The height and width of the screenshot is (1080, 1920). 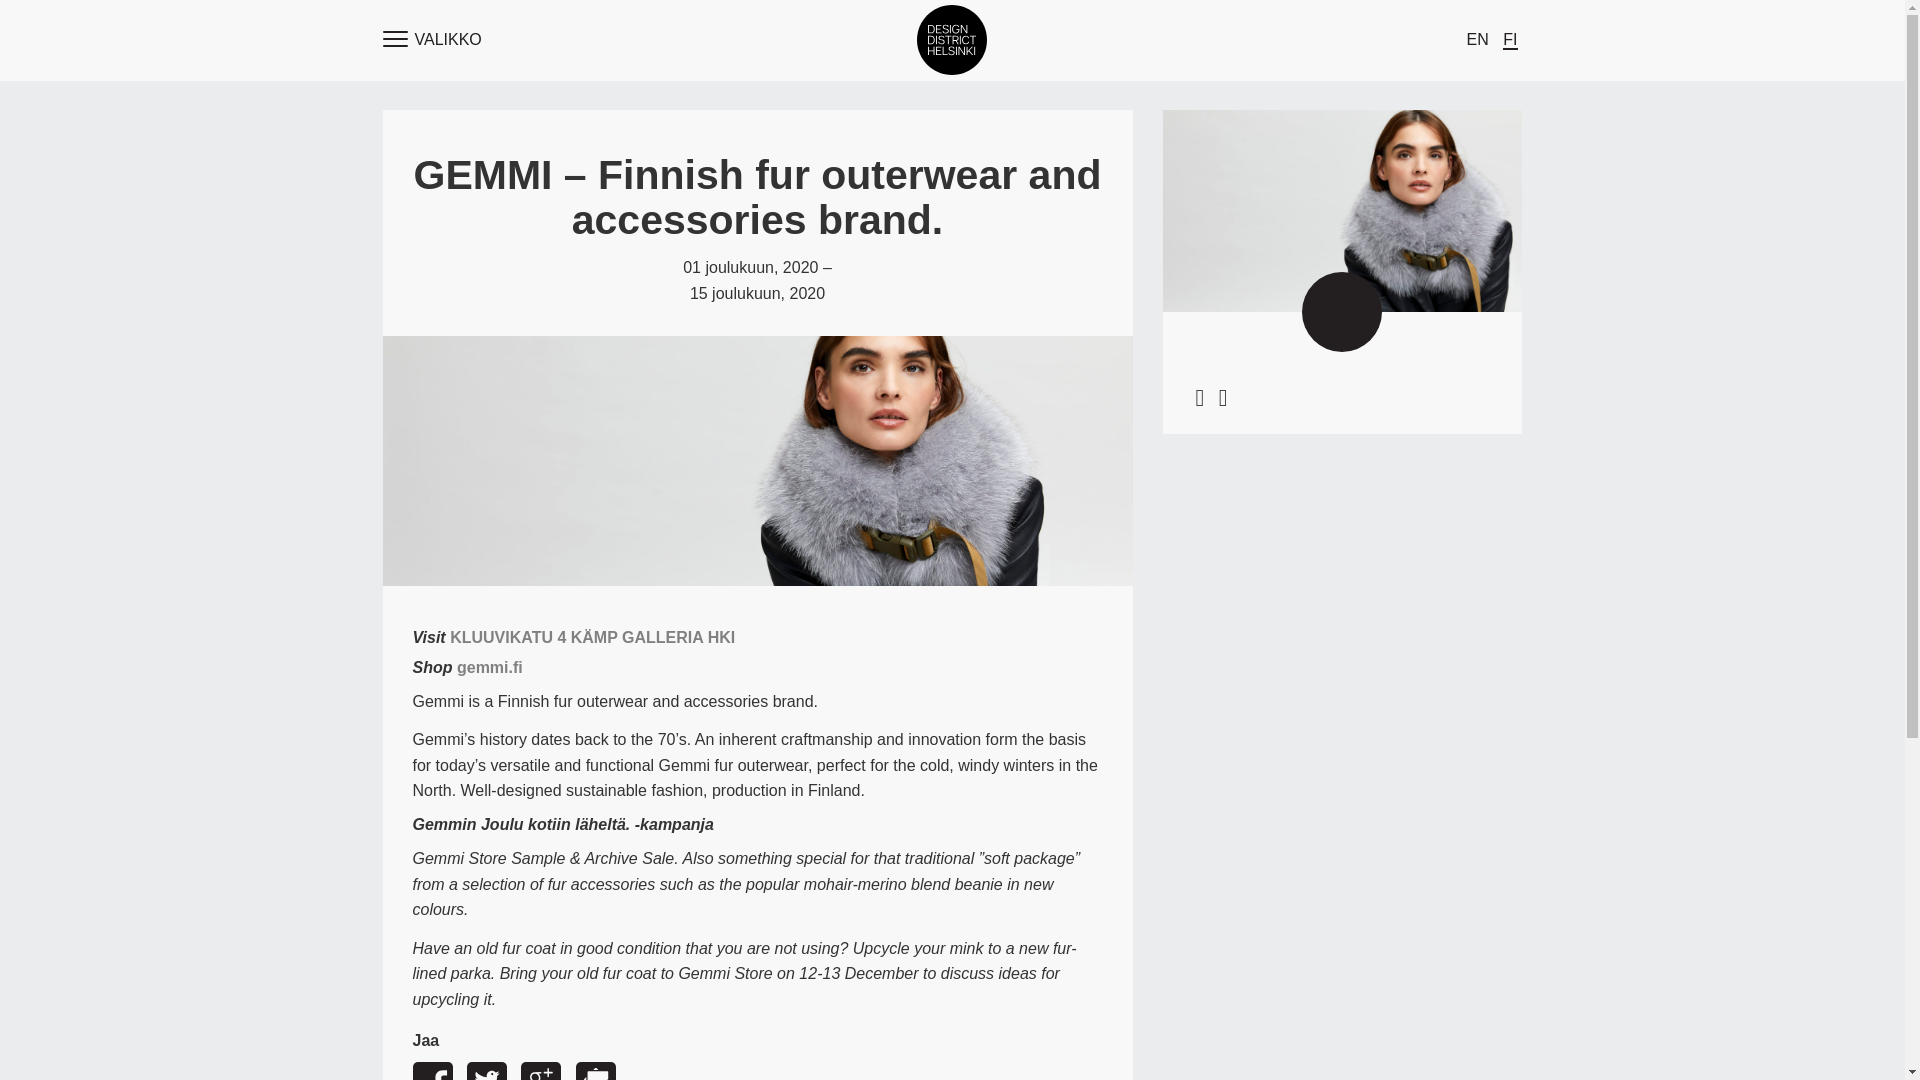 I want to click on gemmi.fi, so click(x=489, y=667).